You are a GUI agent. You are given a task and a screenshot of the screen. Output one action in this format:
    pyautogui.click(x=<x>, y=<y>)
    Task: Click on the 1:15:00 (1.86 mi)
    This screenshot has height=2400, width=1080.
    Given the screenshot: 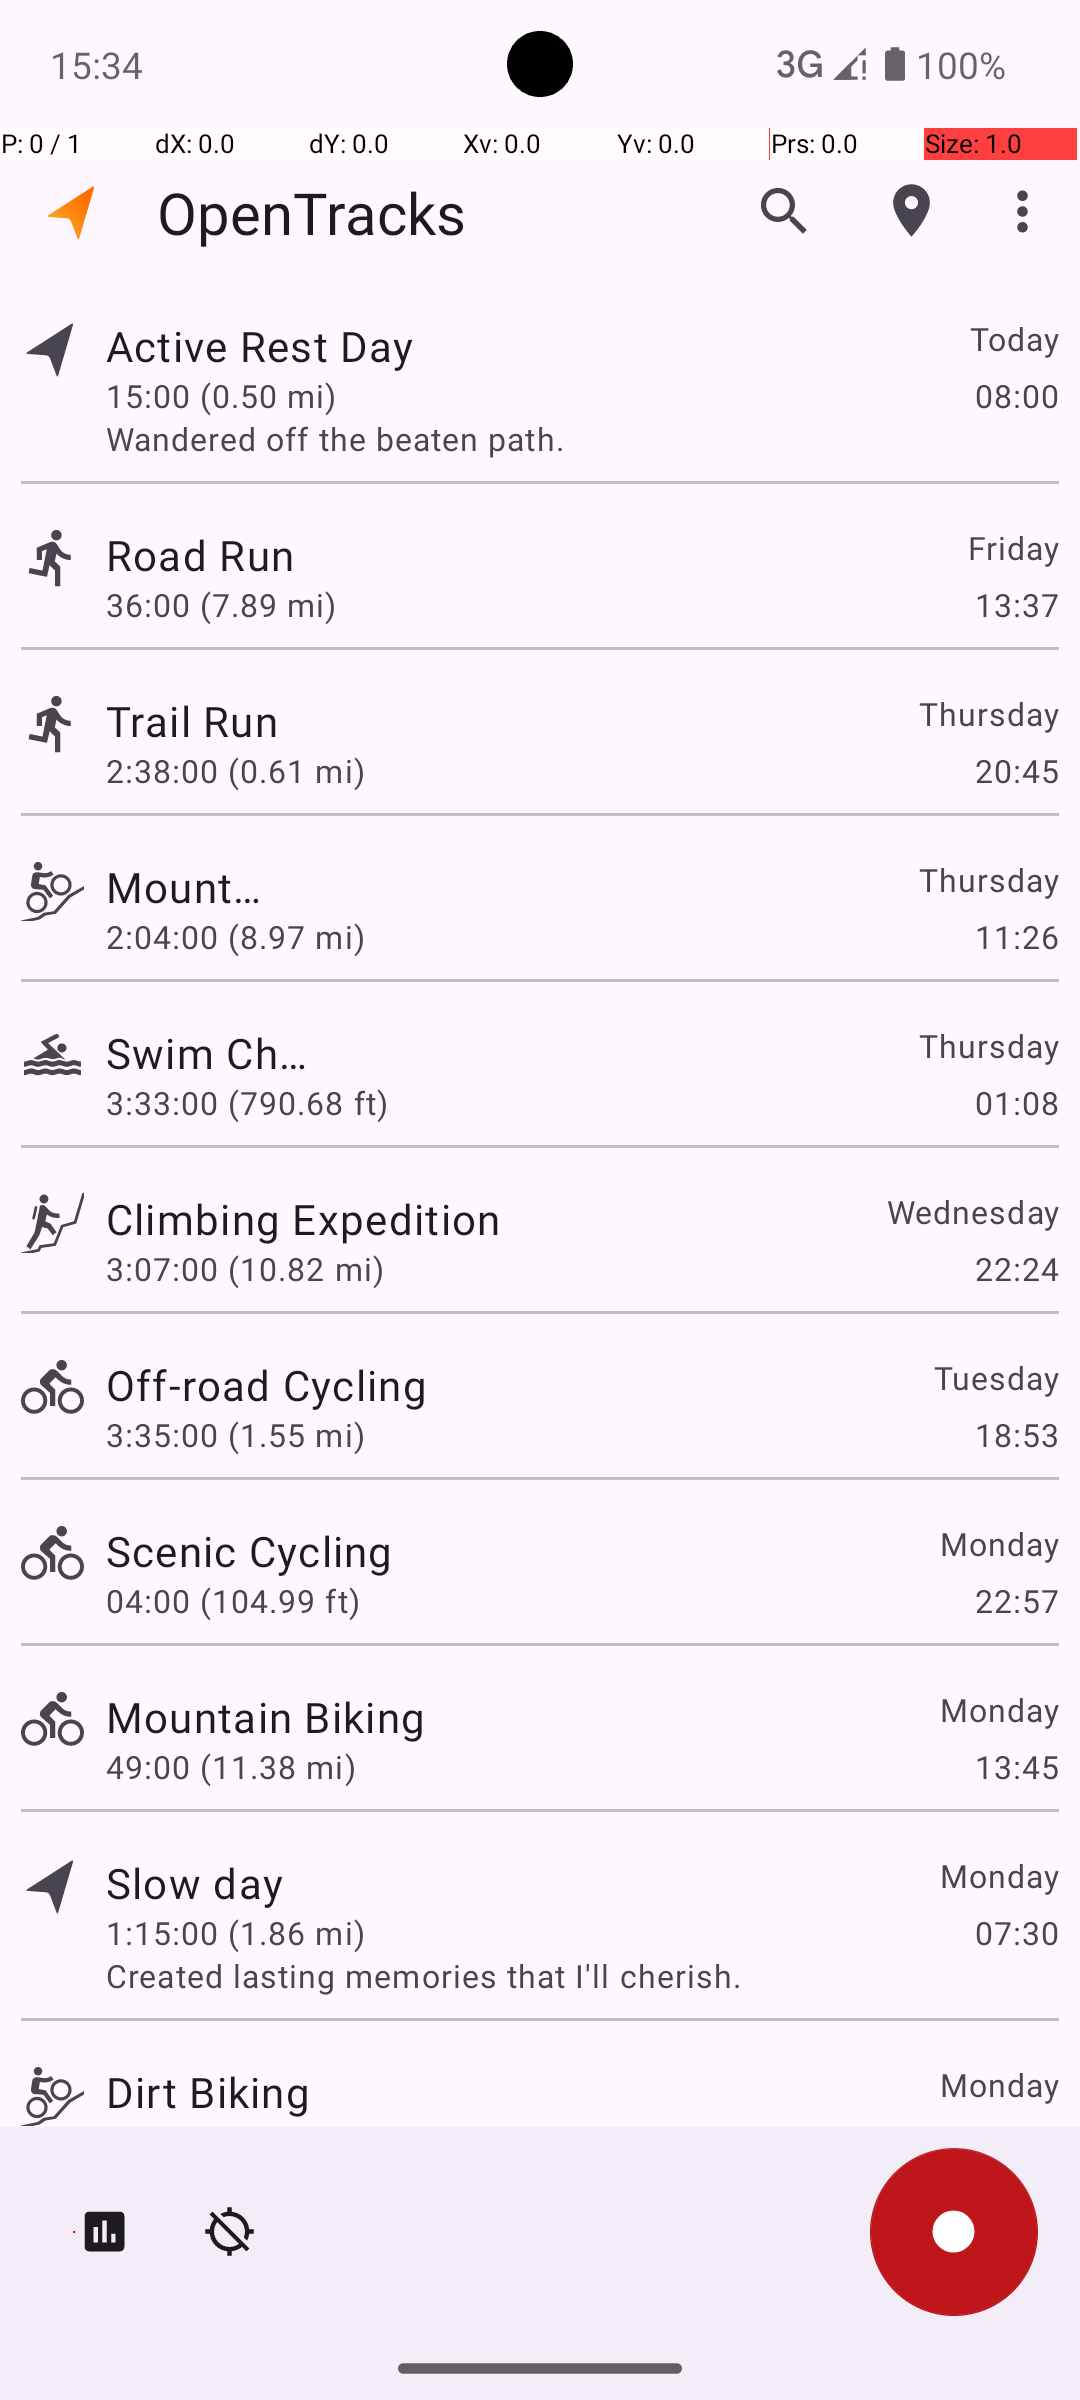 What is the action you would take?
    pyautogui.click(x=236, y=1932)
    